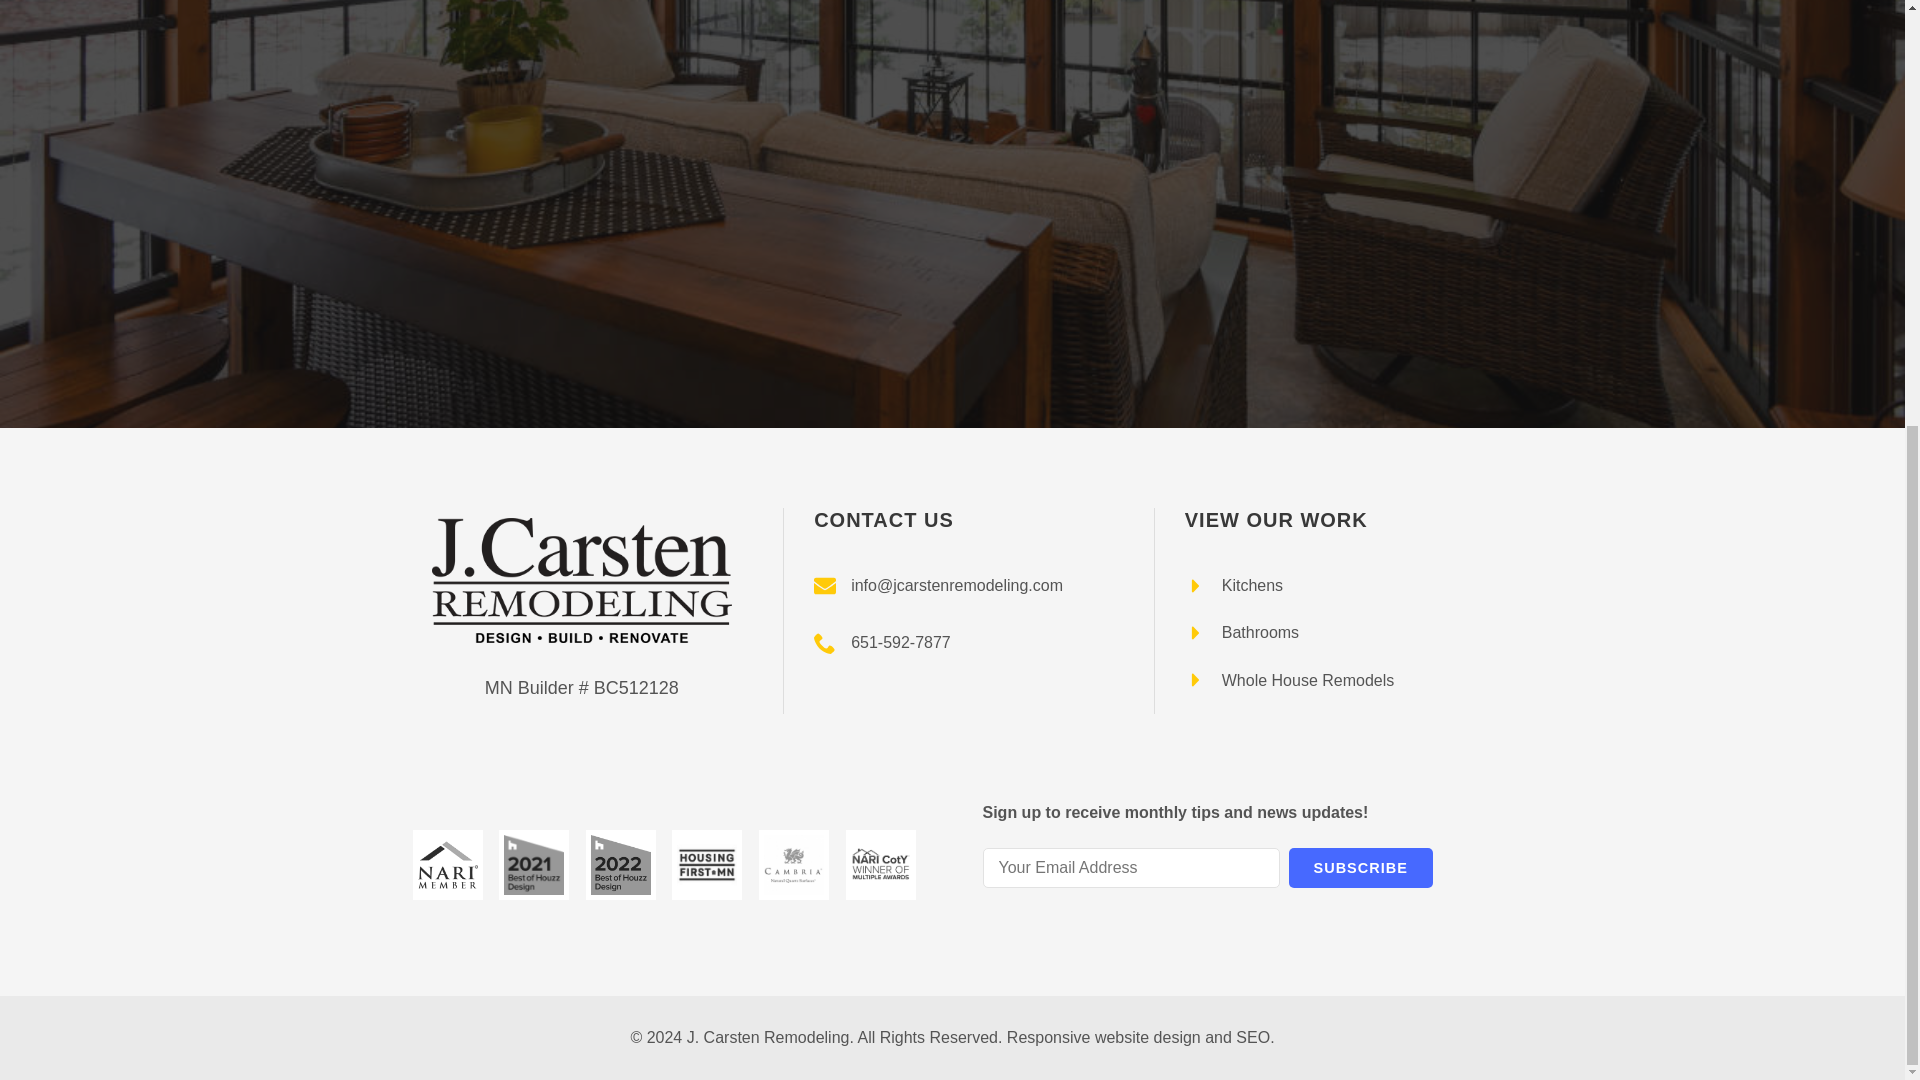 This screenshot has height=1080, width=1920. I want to click on Kitchens, so click(1233, 586).